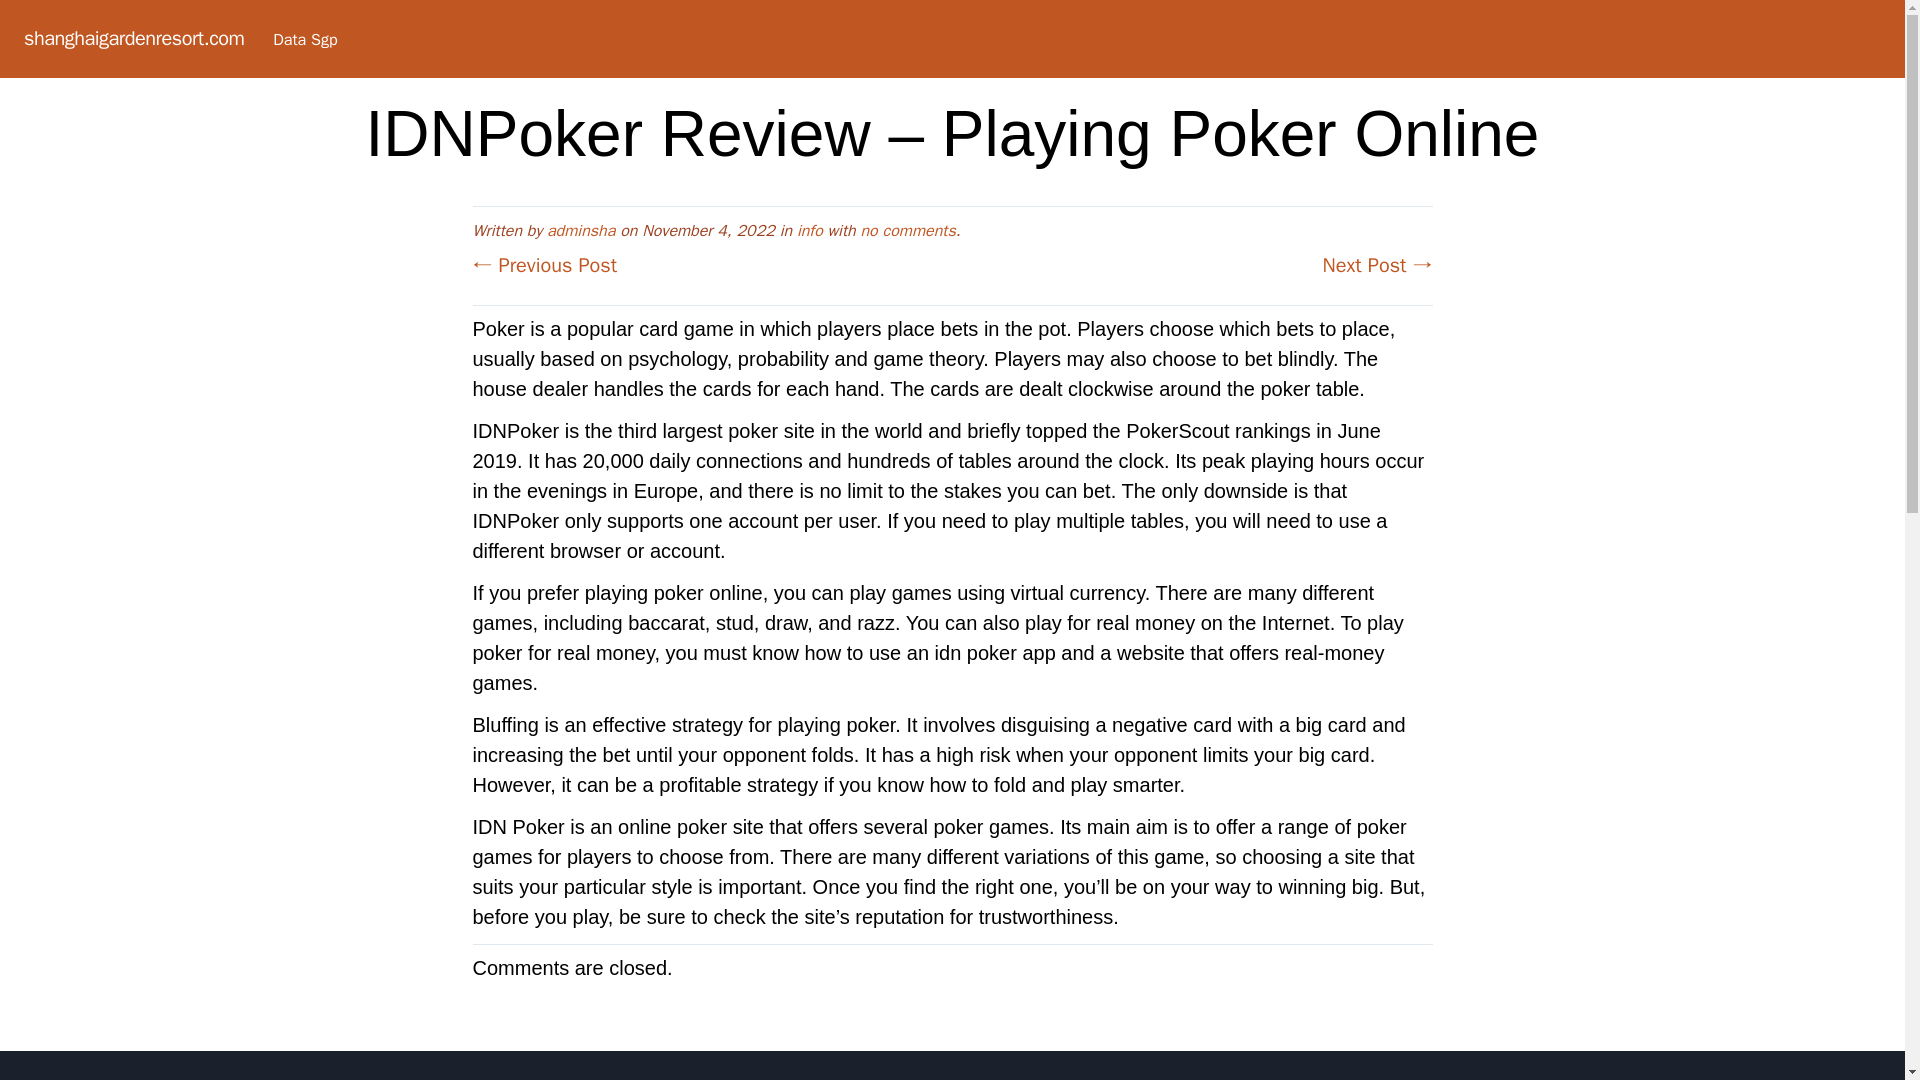  I want to click on info, so click(810, 230).